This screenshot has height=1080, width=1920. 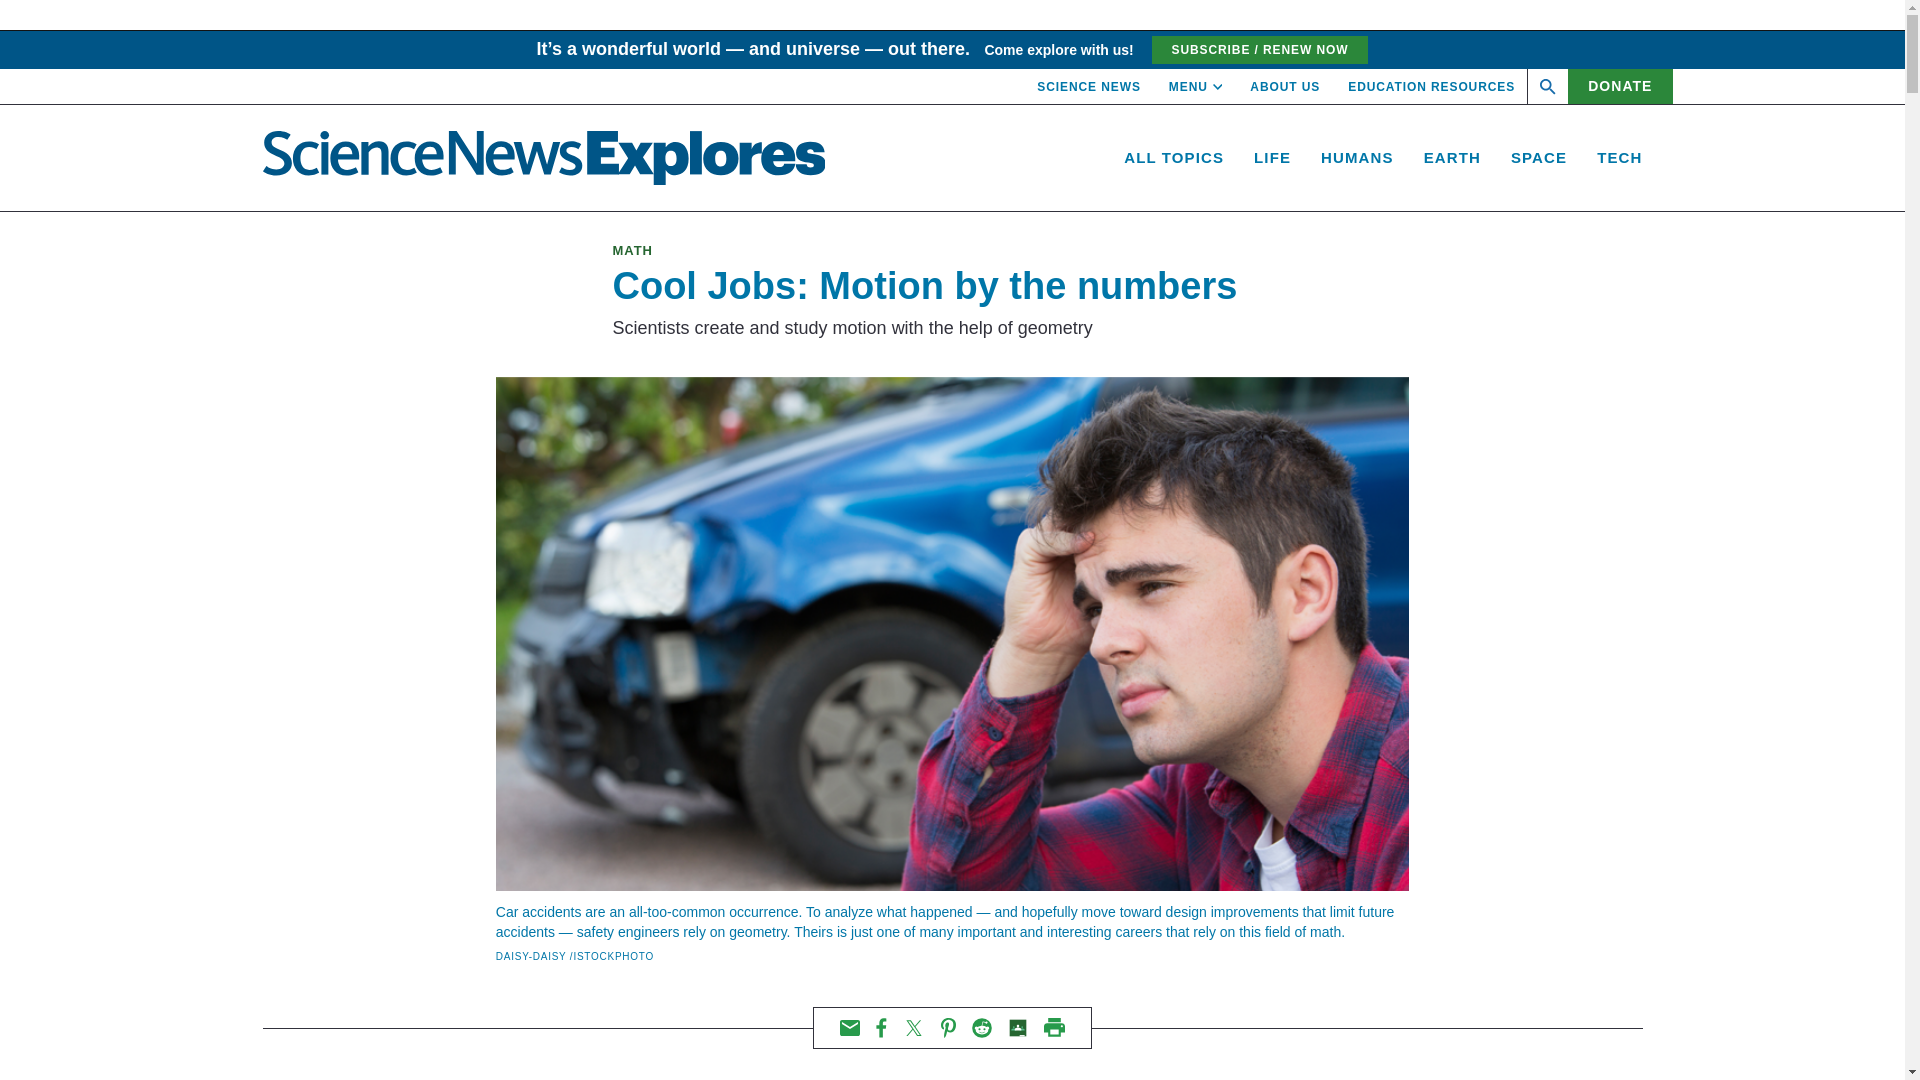 I want to click on Share via email, so click(x=850, y=1027).